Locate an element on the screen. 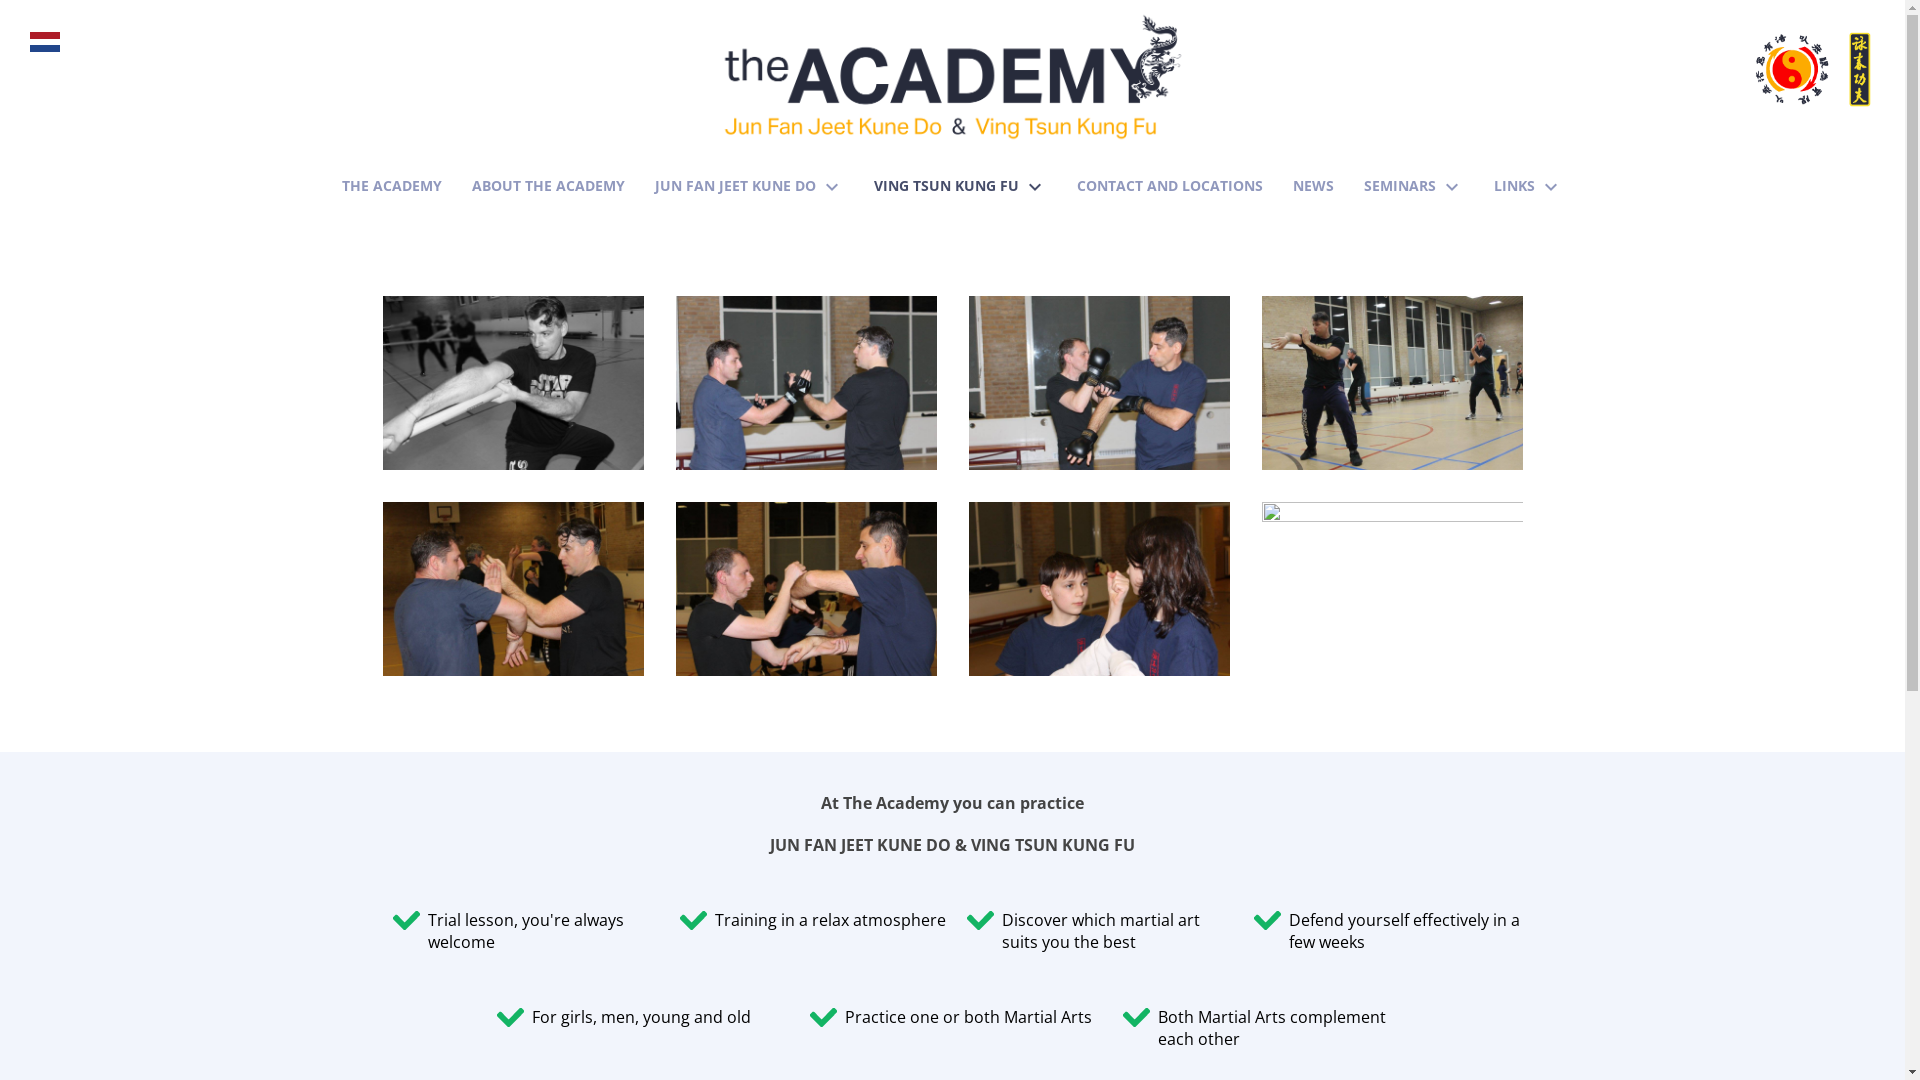 This screenshot has width=1920, height=1080. NEWS is located at coordinates (1314, 182).